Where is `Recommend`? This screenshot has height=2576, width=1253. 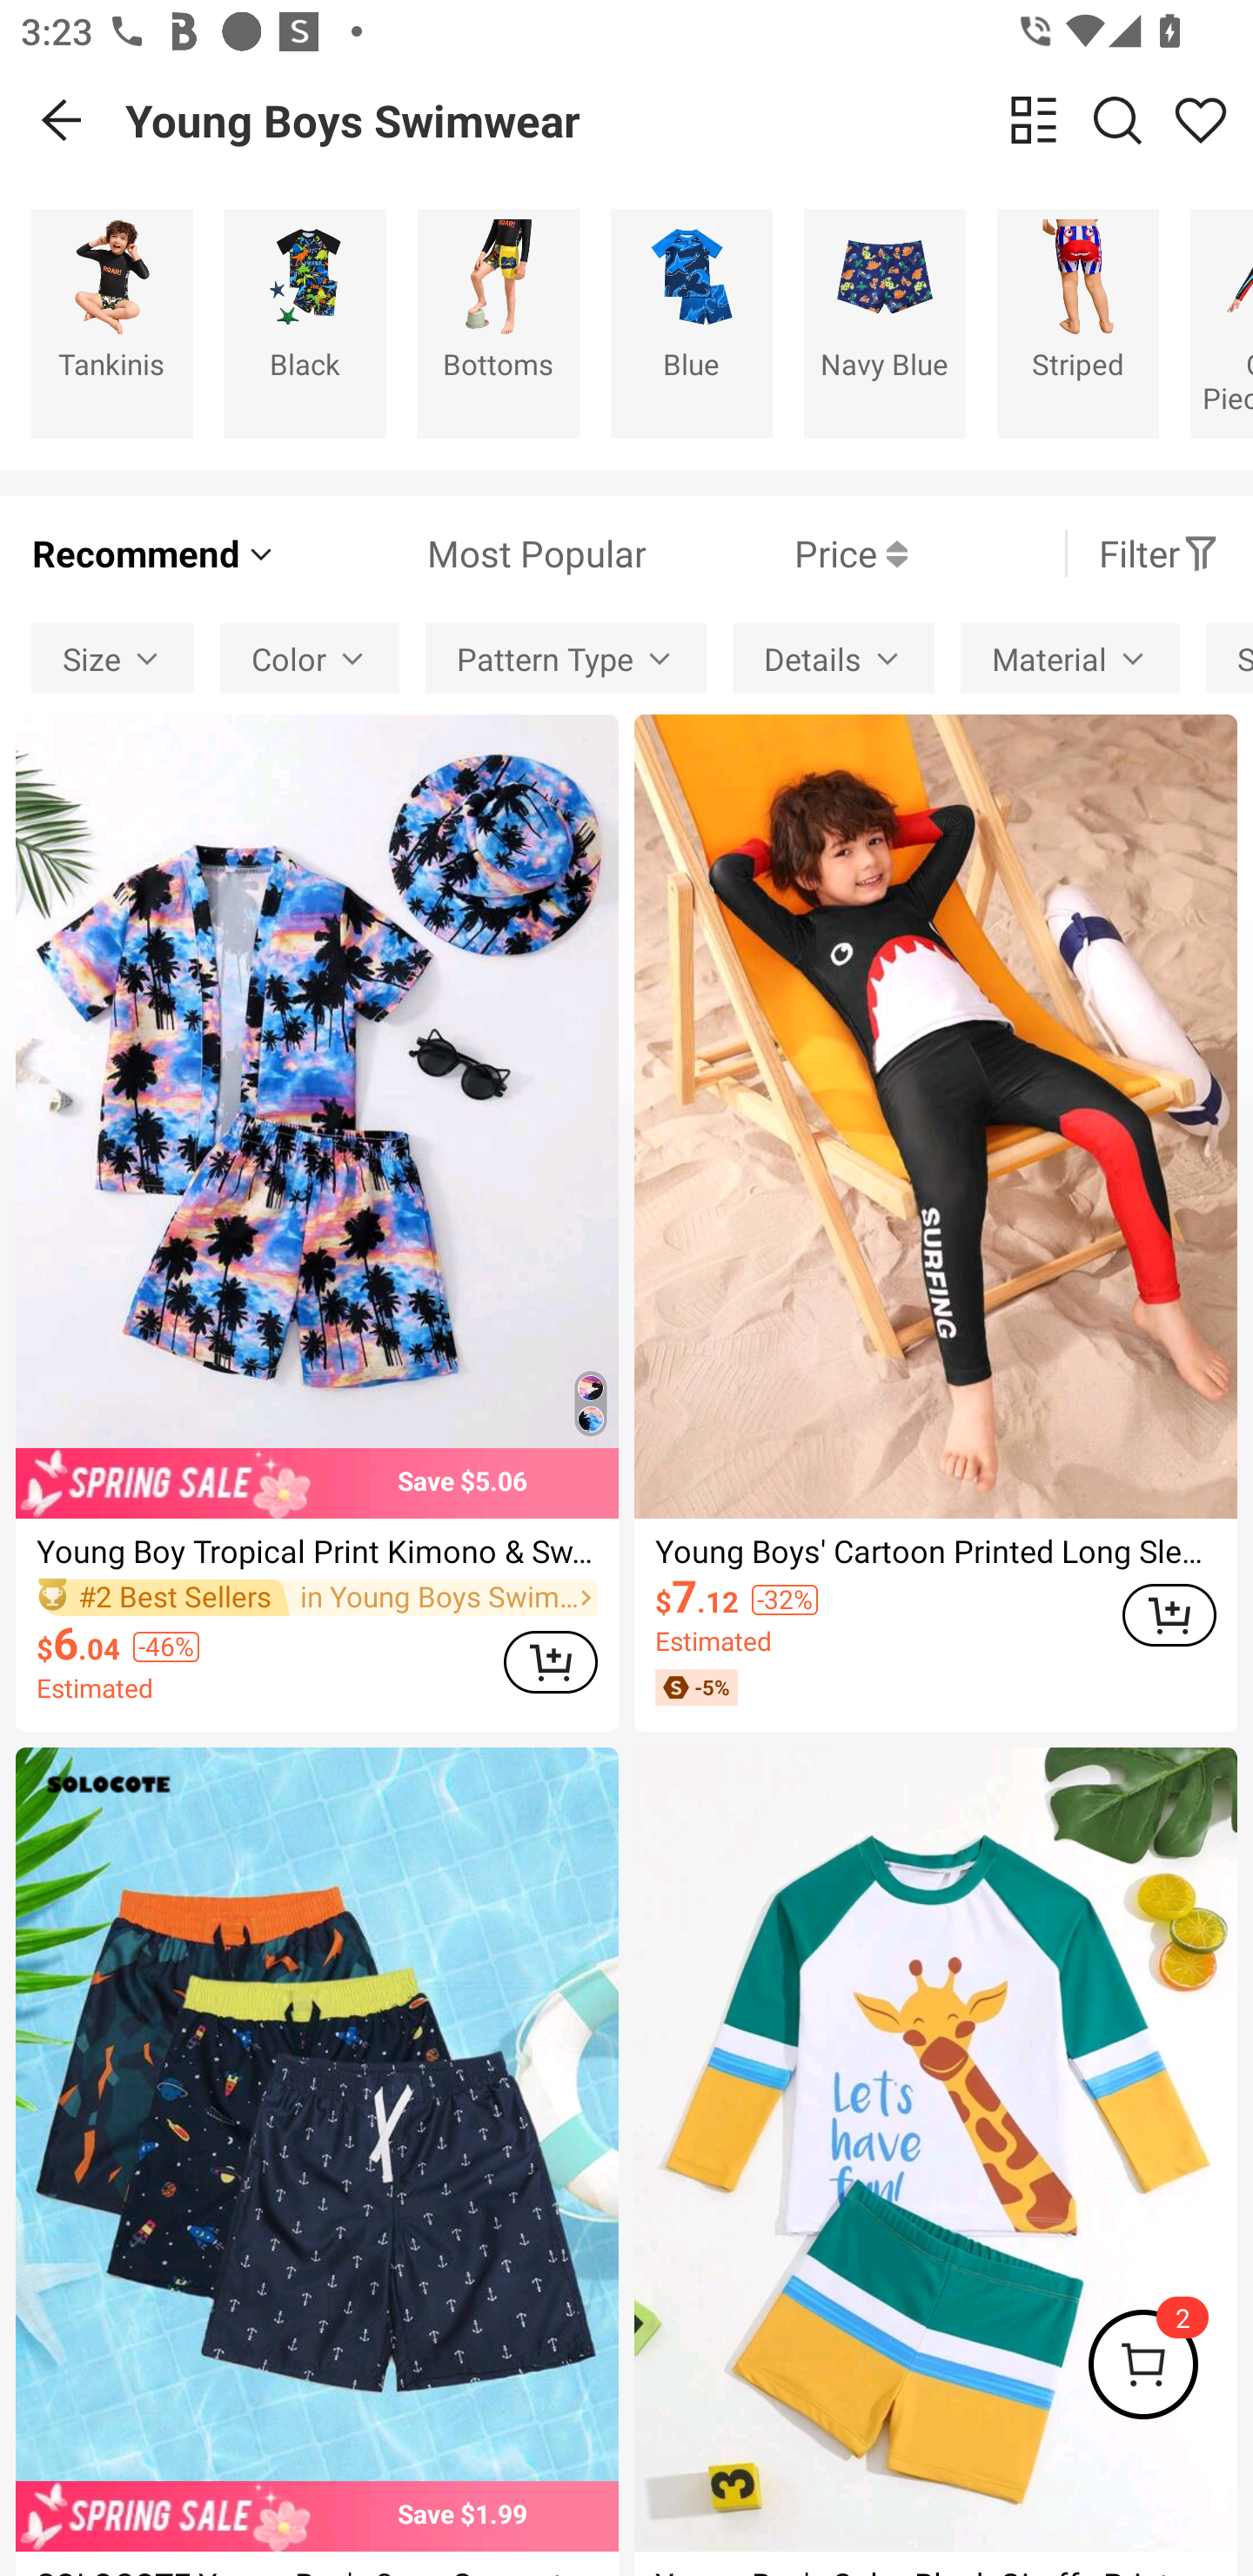
Recommend is located at coordinates (155, 553).